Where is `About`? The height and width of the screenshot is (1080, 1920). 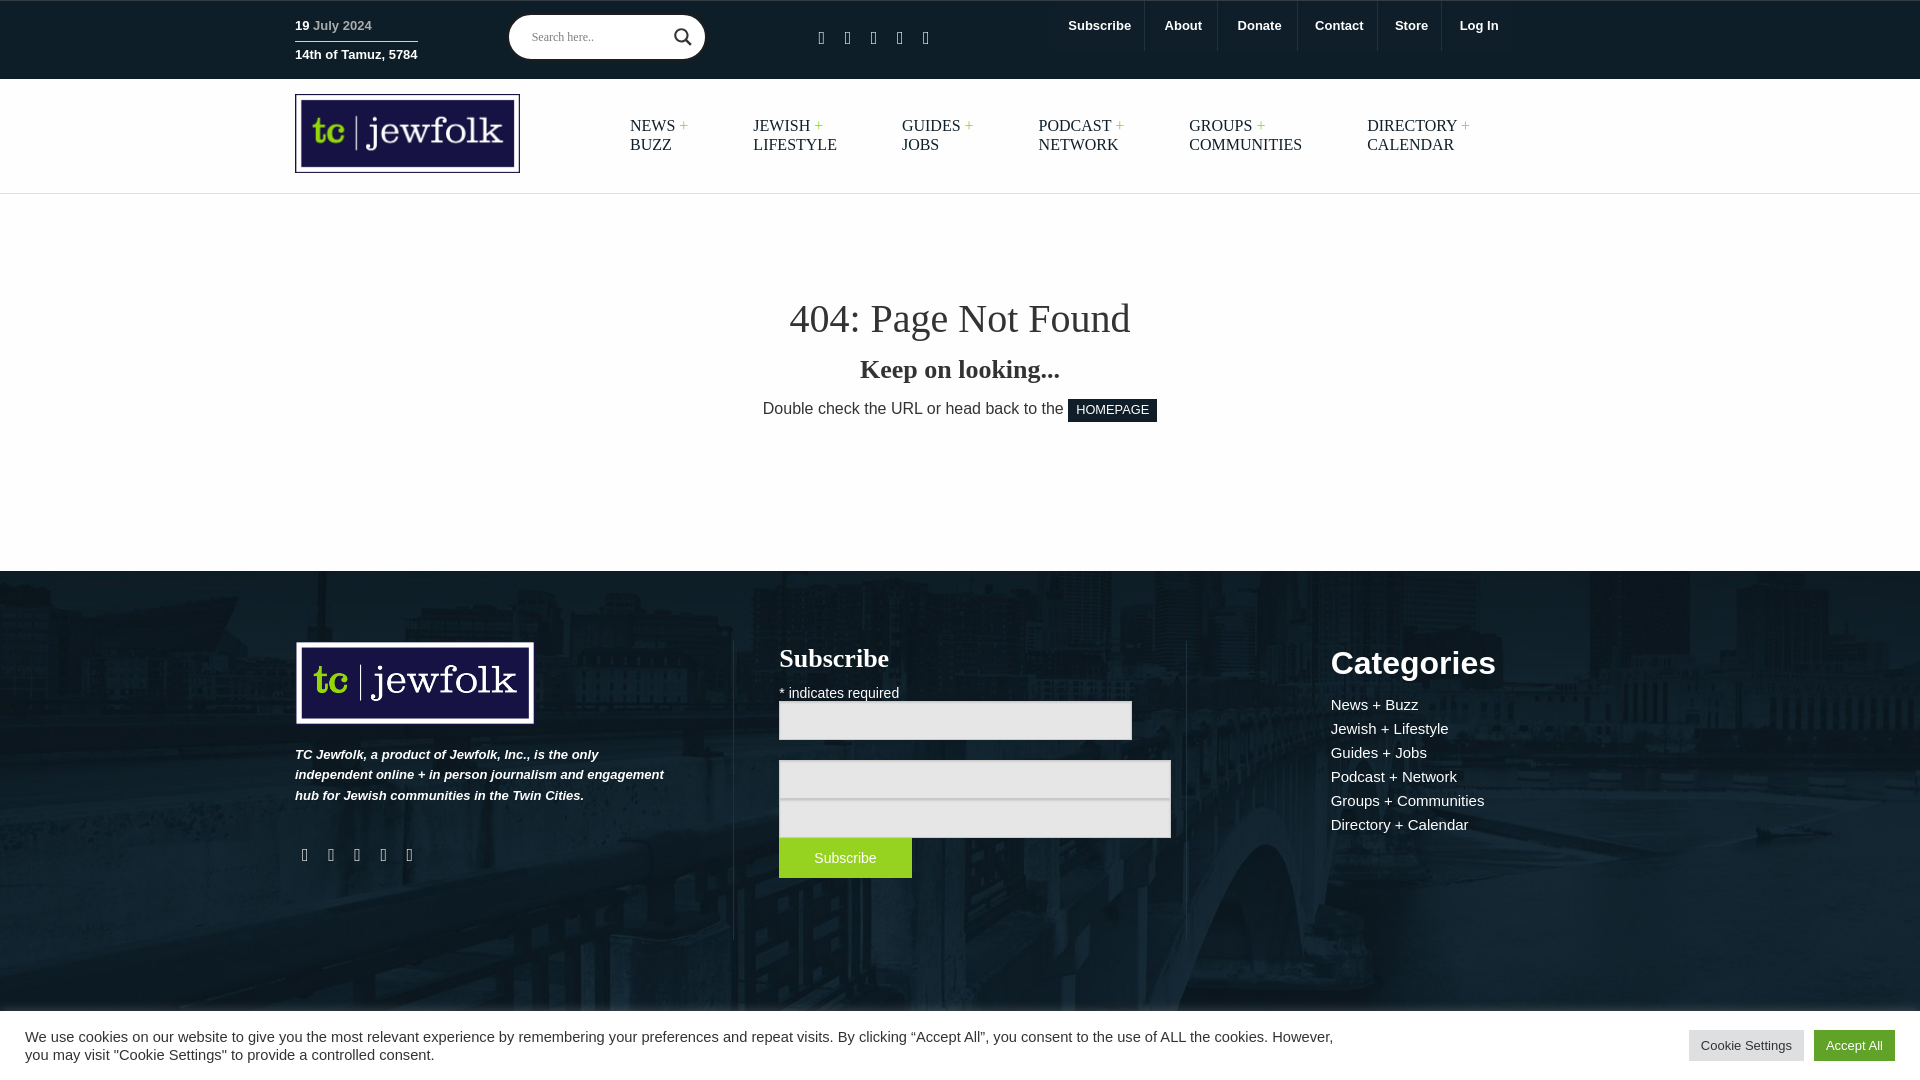
About is located at coordinates (1184, 26).